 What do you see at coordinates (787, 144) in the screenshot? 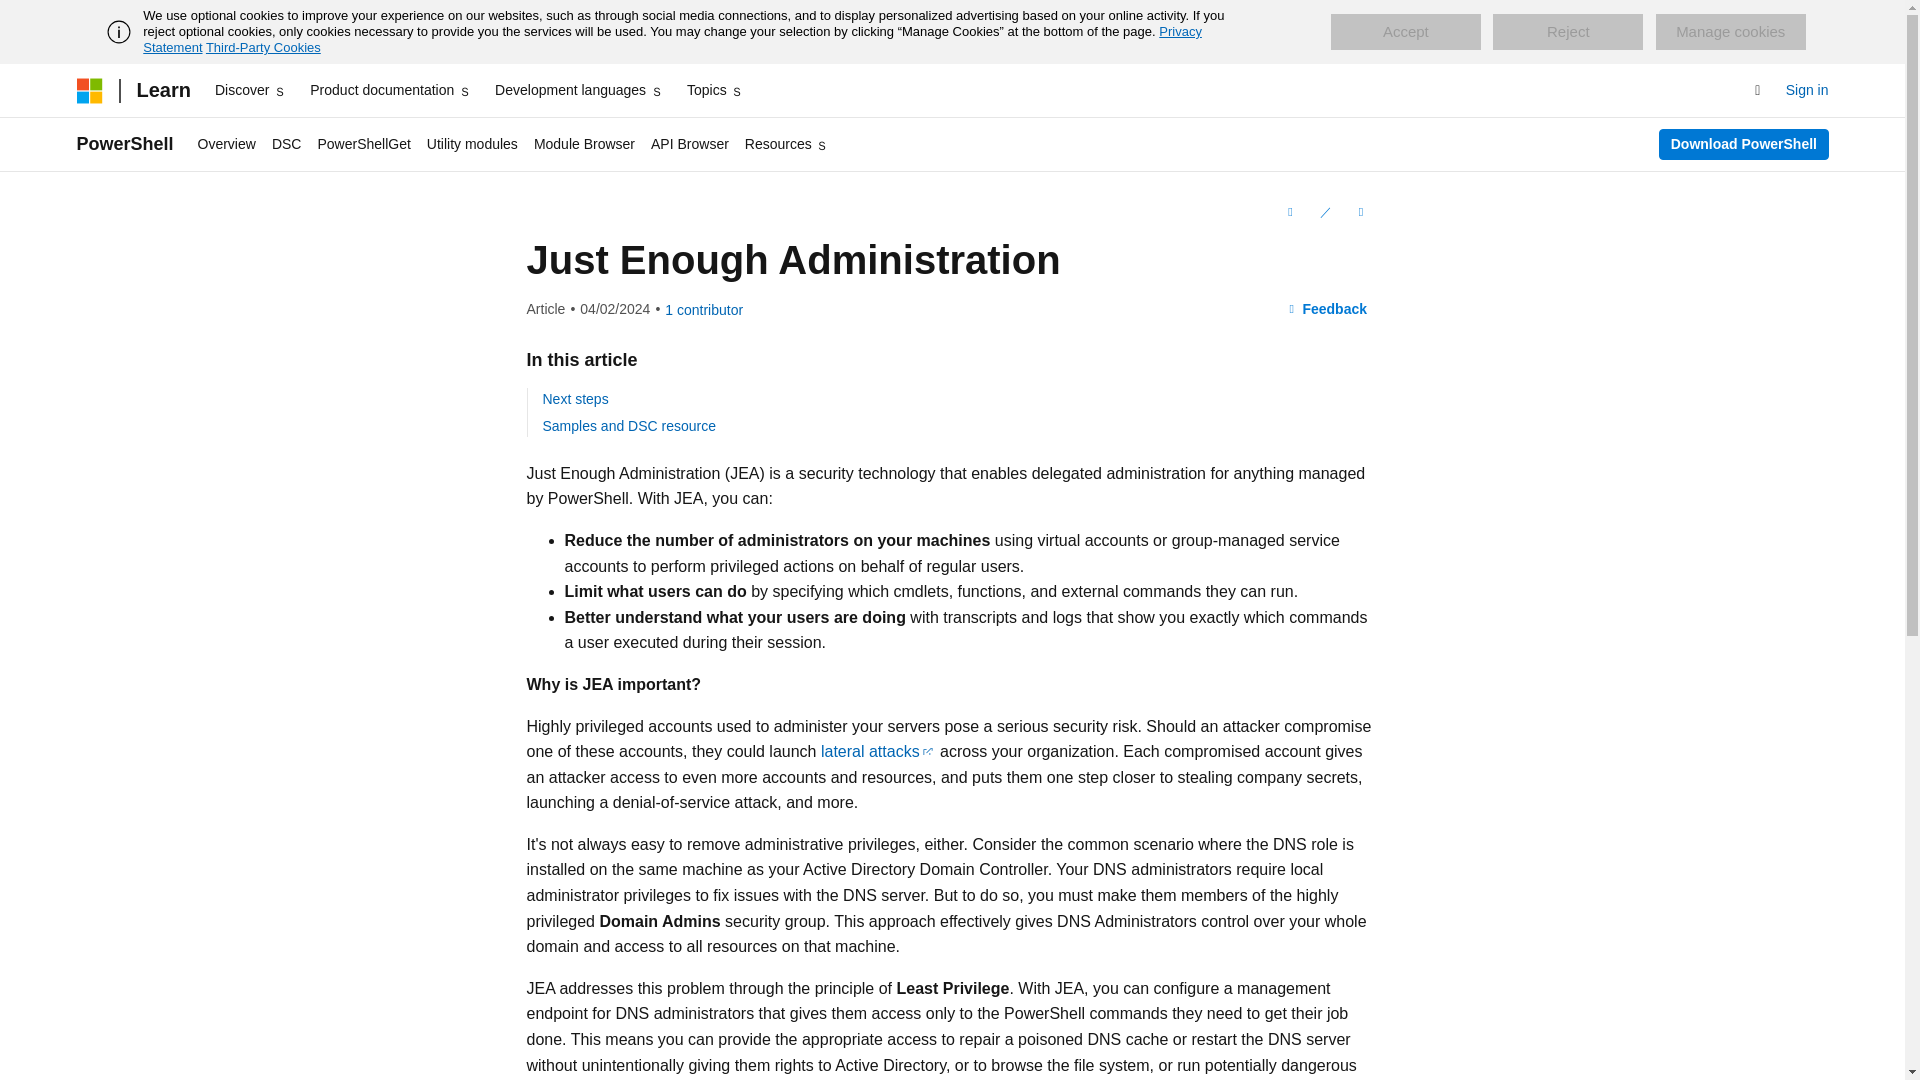
I see `Resources` at bounding box center [787, 144].